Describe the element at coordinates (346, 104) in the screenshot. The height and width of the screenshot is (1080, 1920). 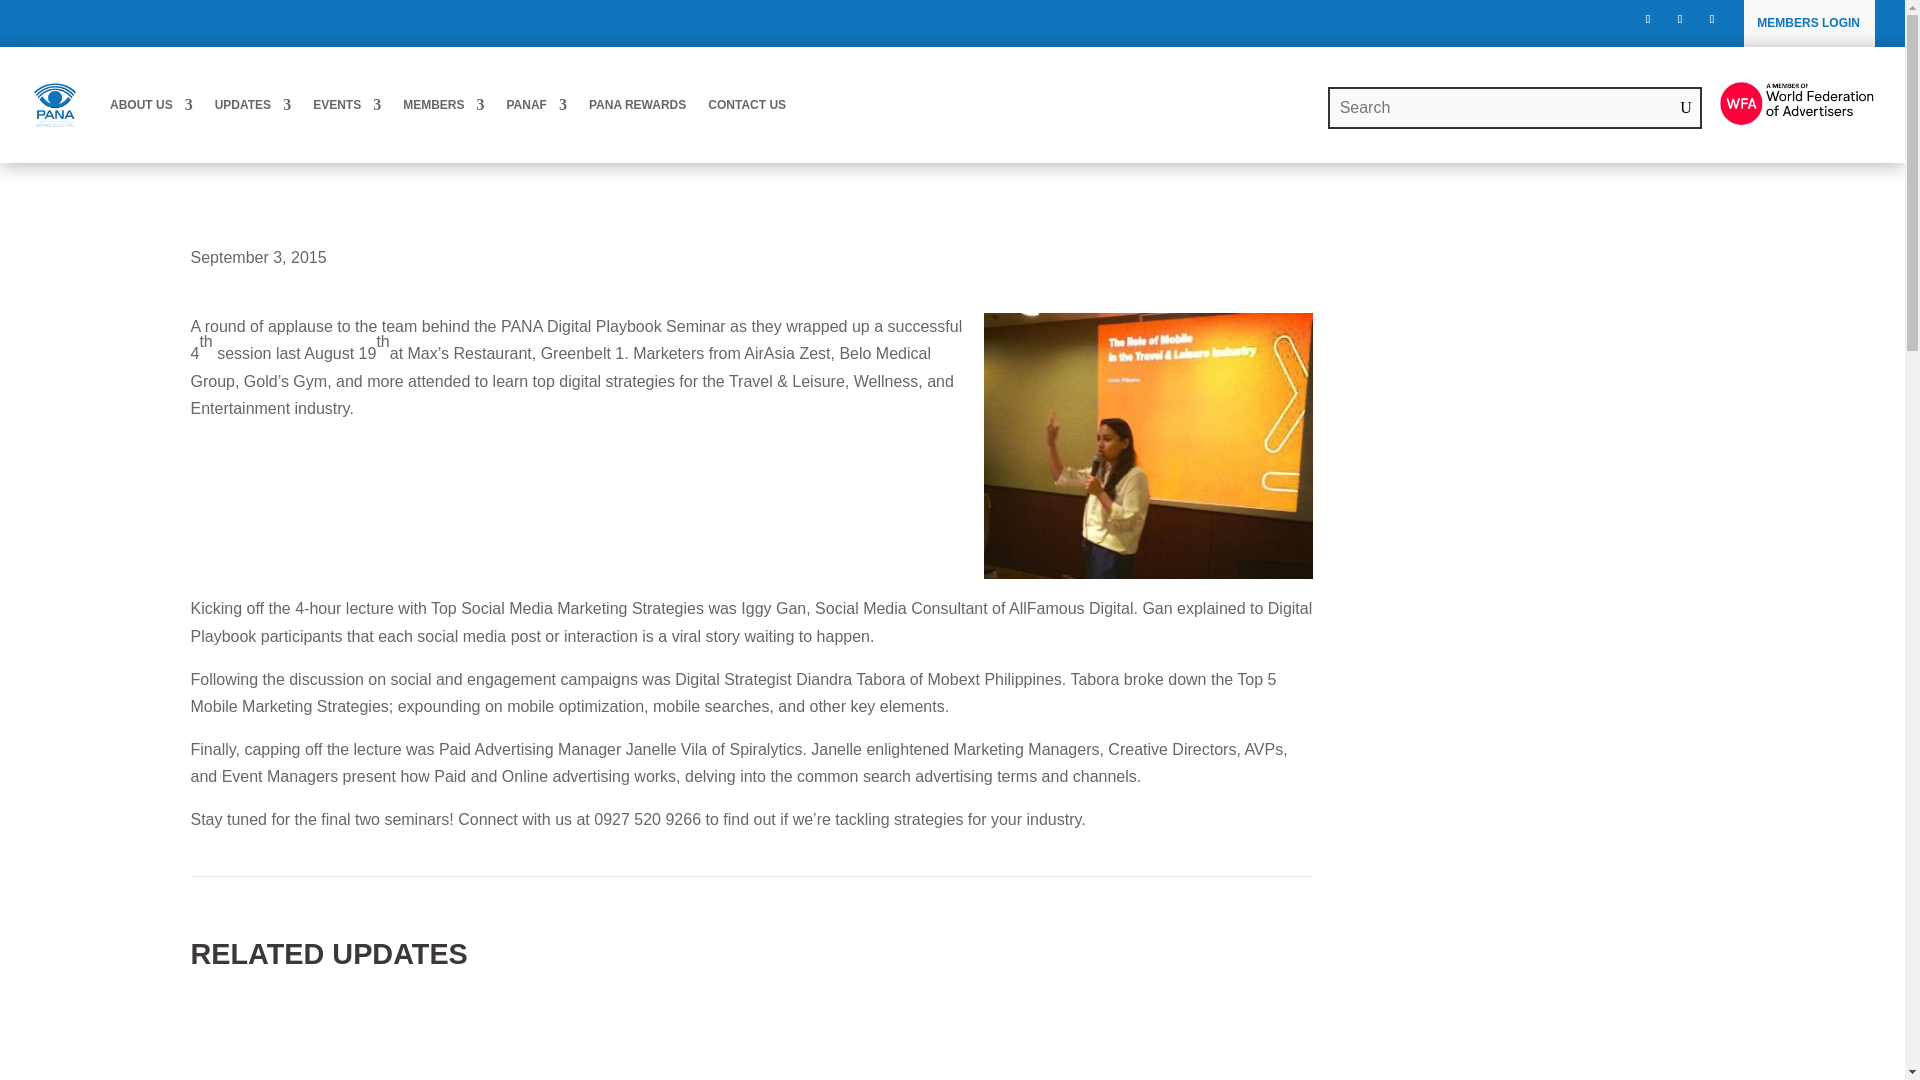
I see `EVENTS` at that location.